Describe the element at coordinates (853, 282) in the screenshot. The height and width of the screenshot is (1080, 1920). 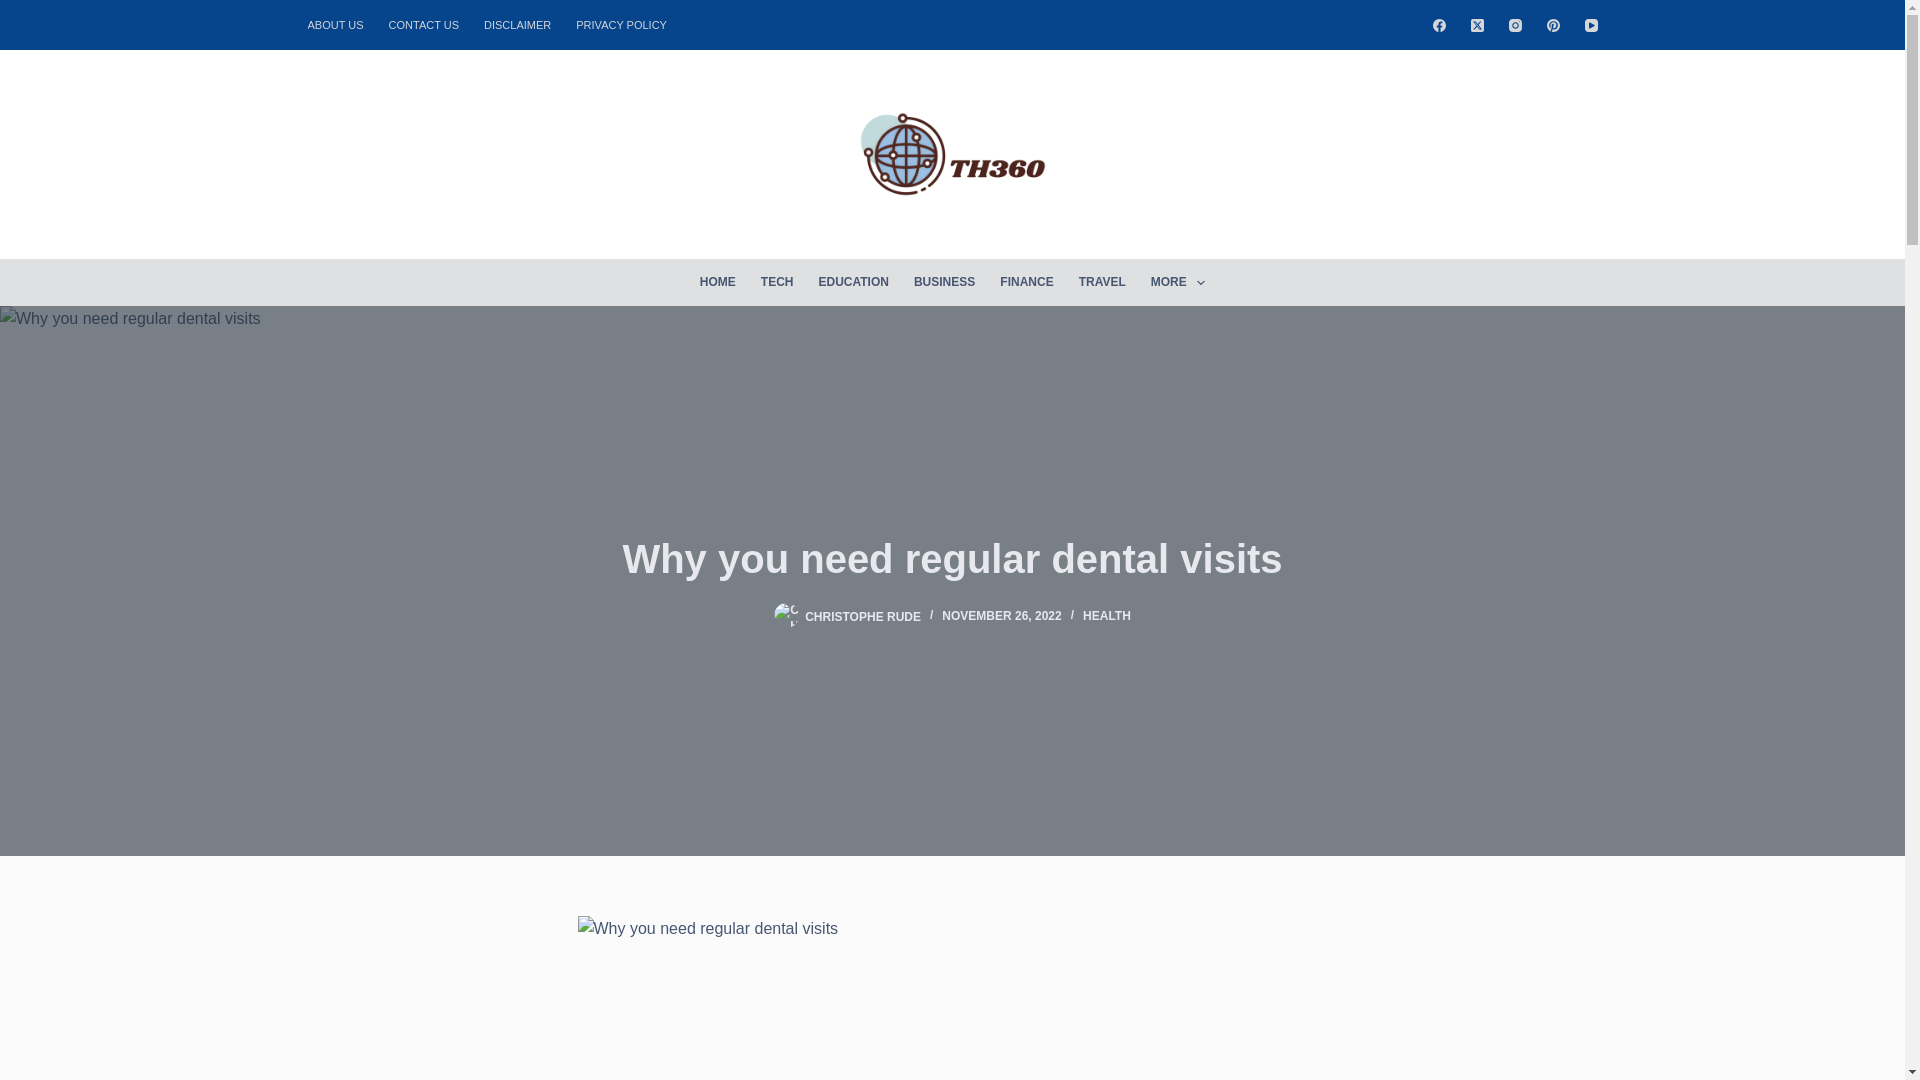
I see `EDUCATION` at that location.